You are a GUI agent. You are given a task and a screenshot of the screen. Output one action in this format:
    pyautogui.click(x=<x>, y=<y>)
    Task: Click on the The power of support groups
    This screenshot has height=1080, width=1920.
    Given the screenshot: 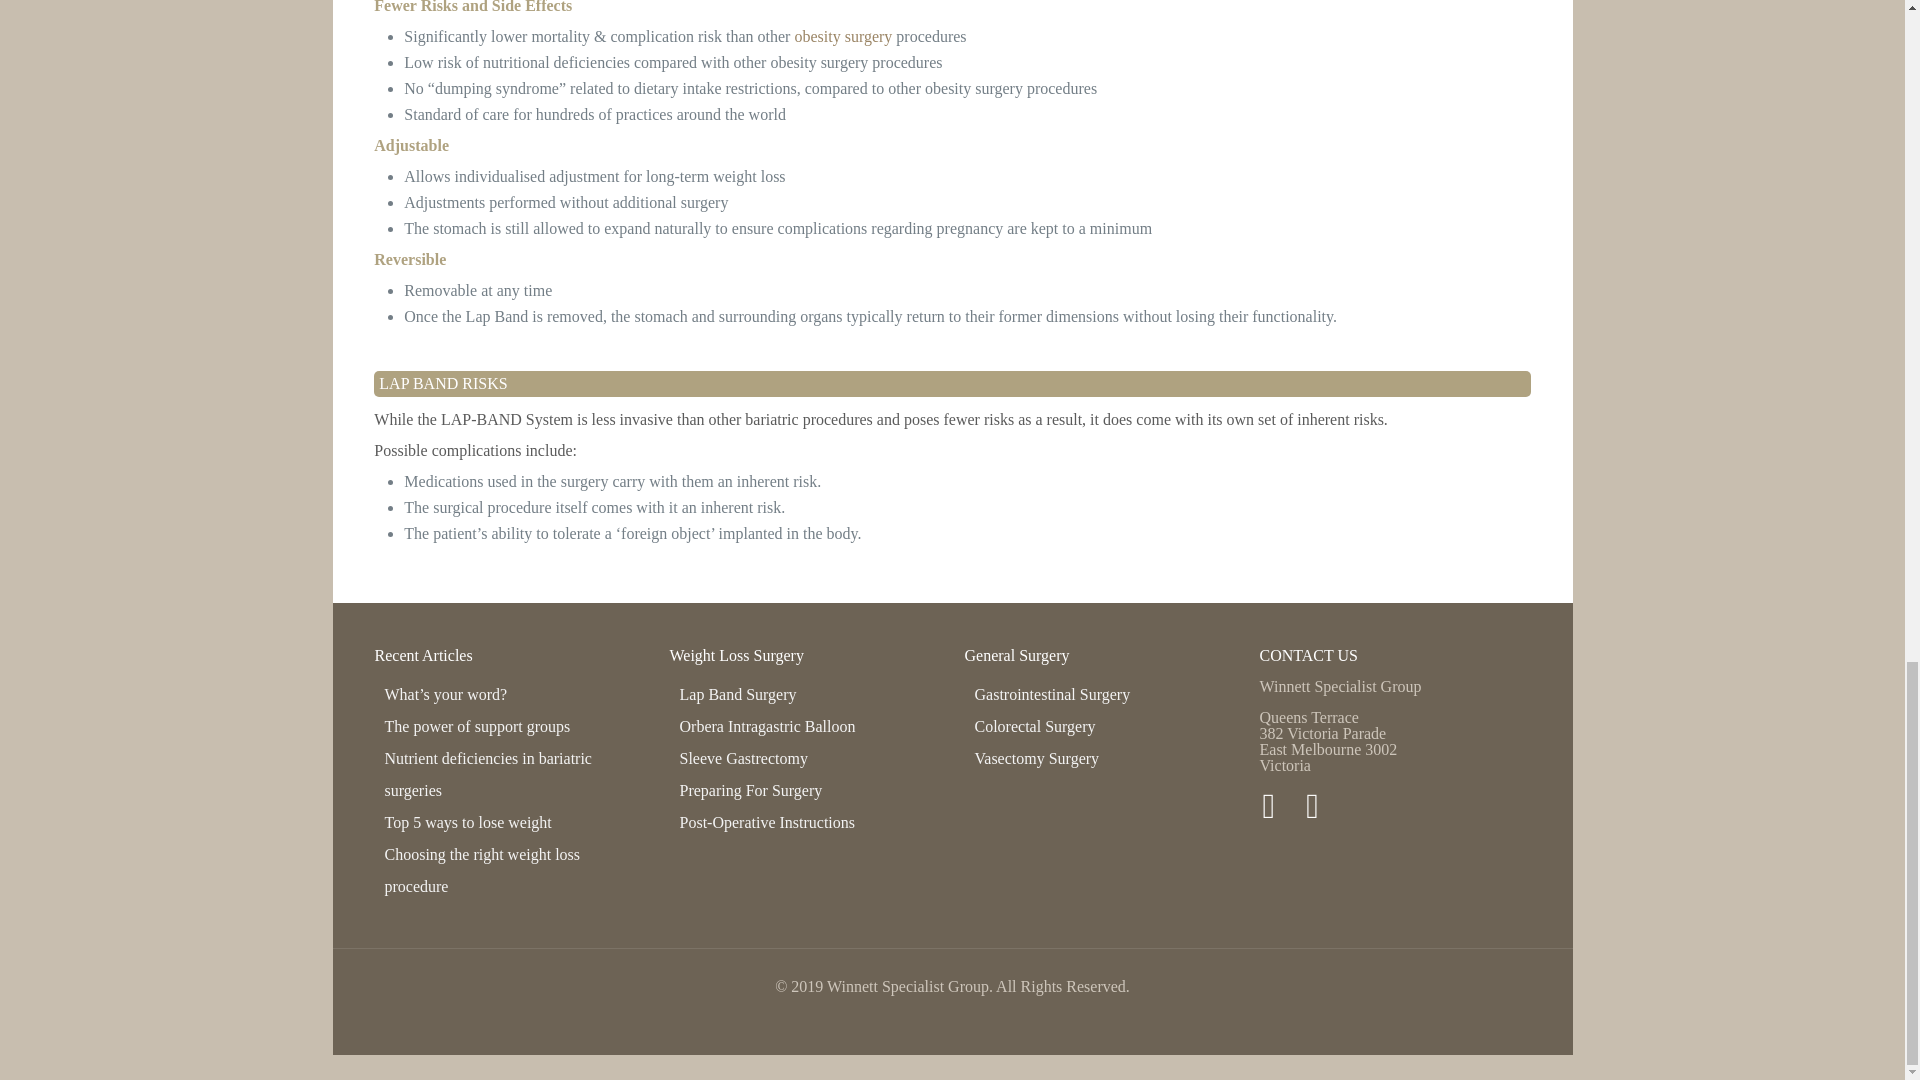 What is the action you would take?
    pyautogui.click(x=477, y=726)
    